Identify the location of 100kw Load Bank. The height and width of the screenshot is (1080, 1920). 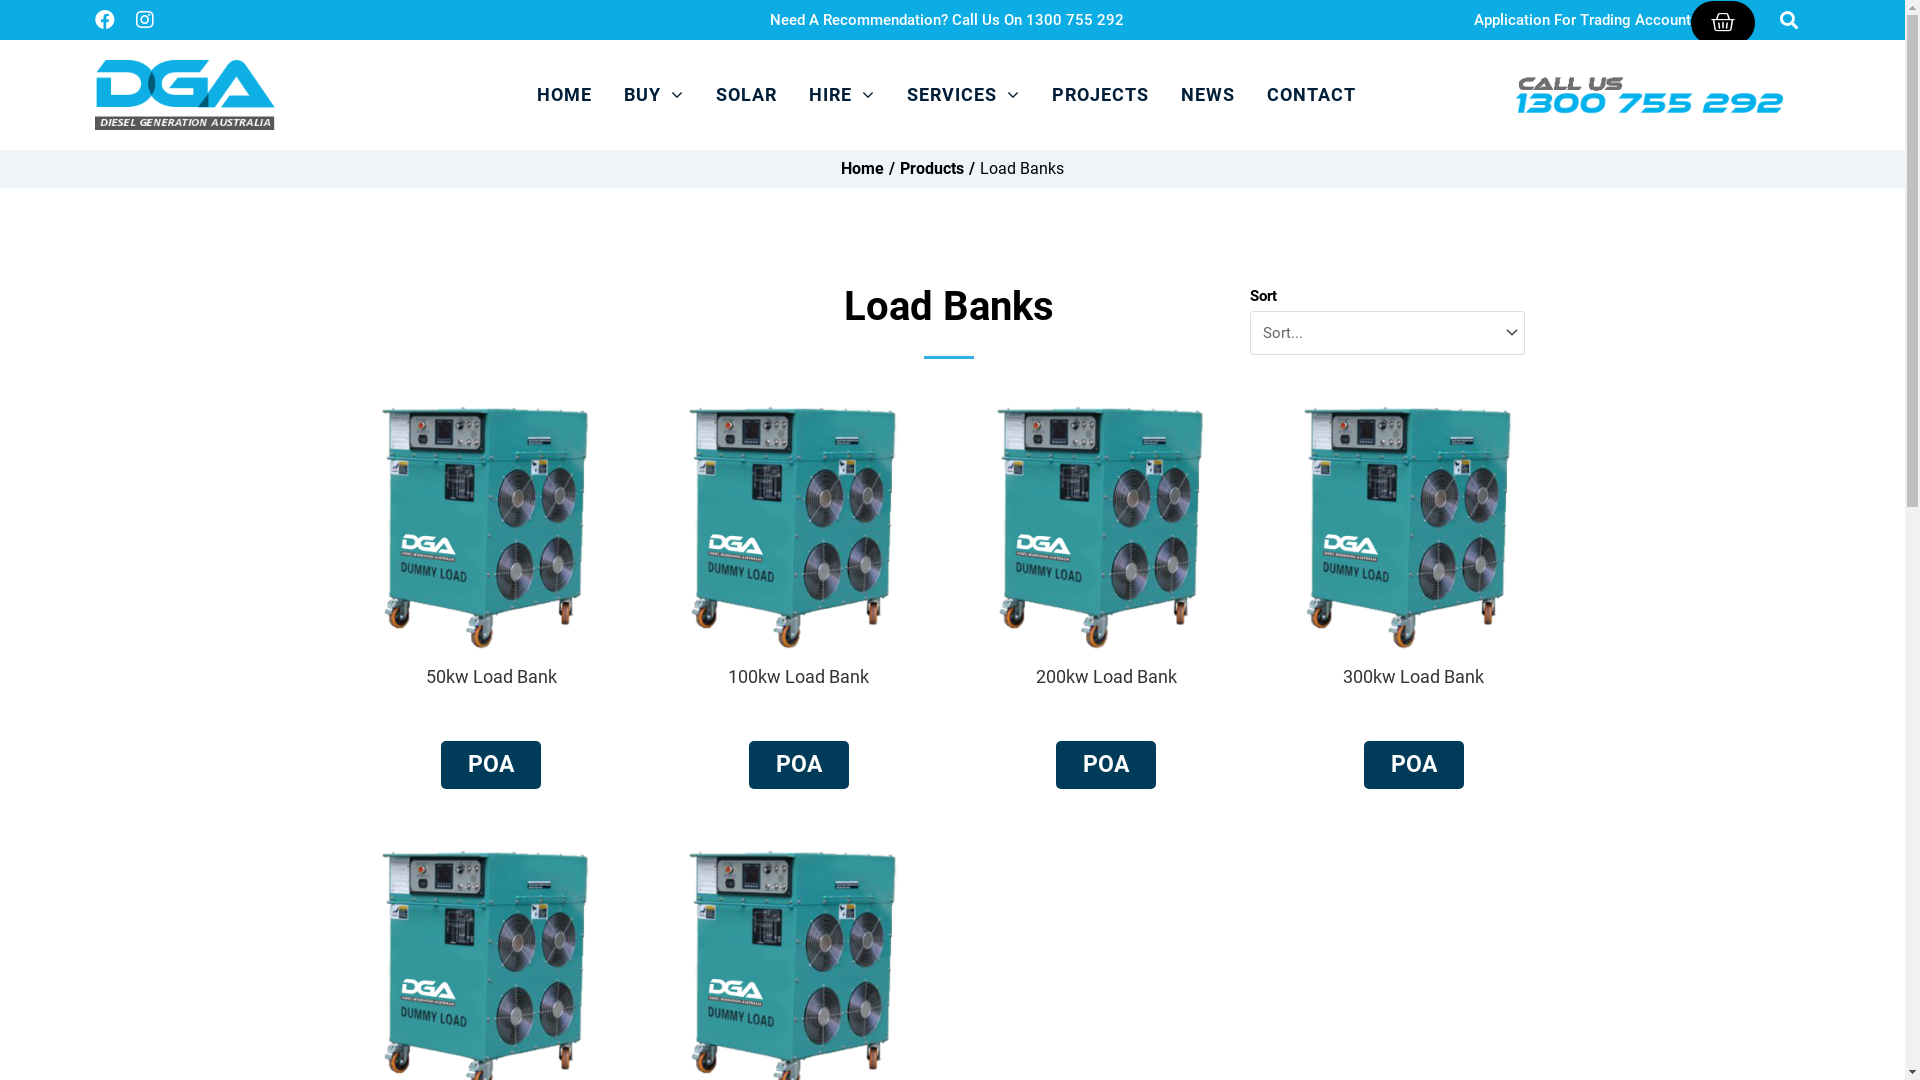
(798, 676).